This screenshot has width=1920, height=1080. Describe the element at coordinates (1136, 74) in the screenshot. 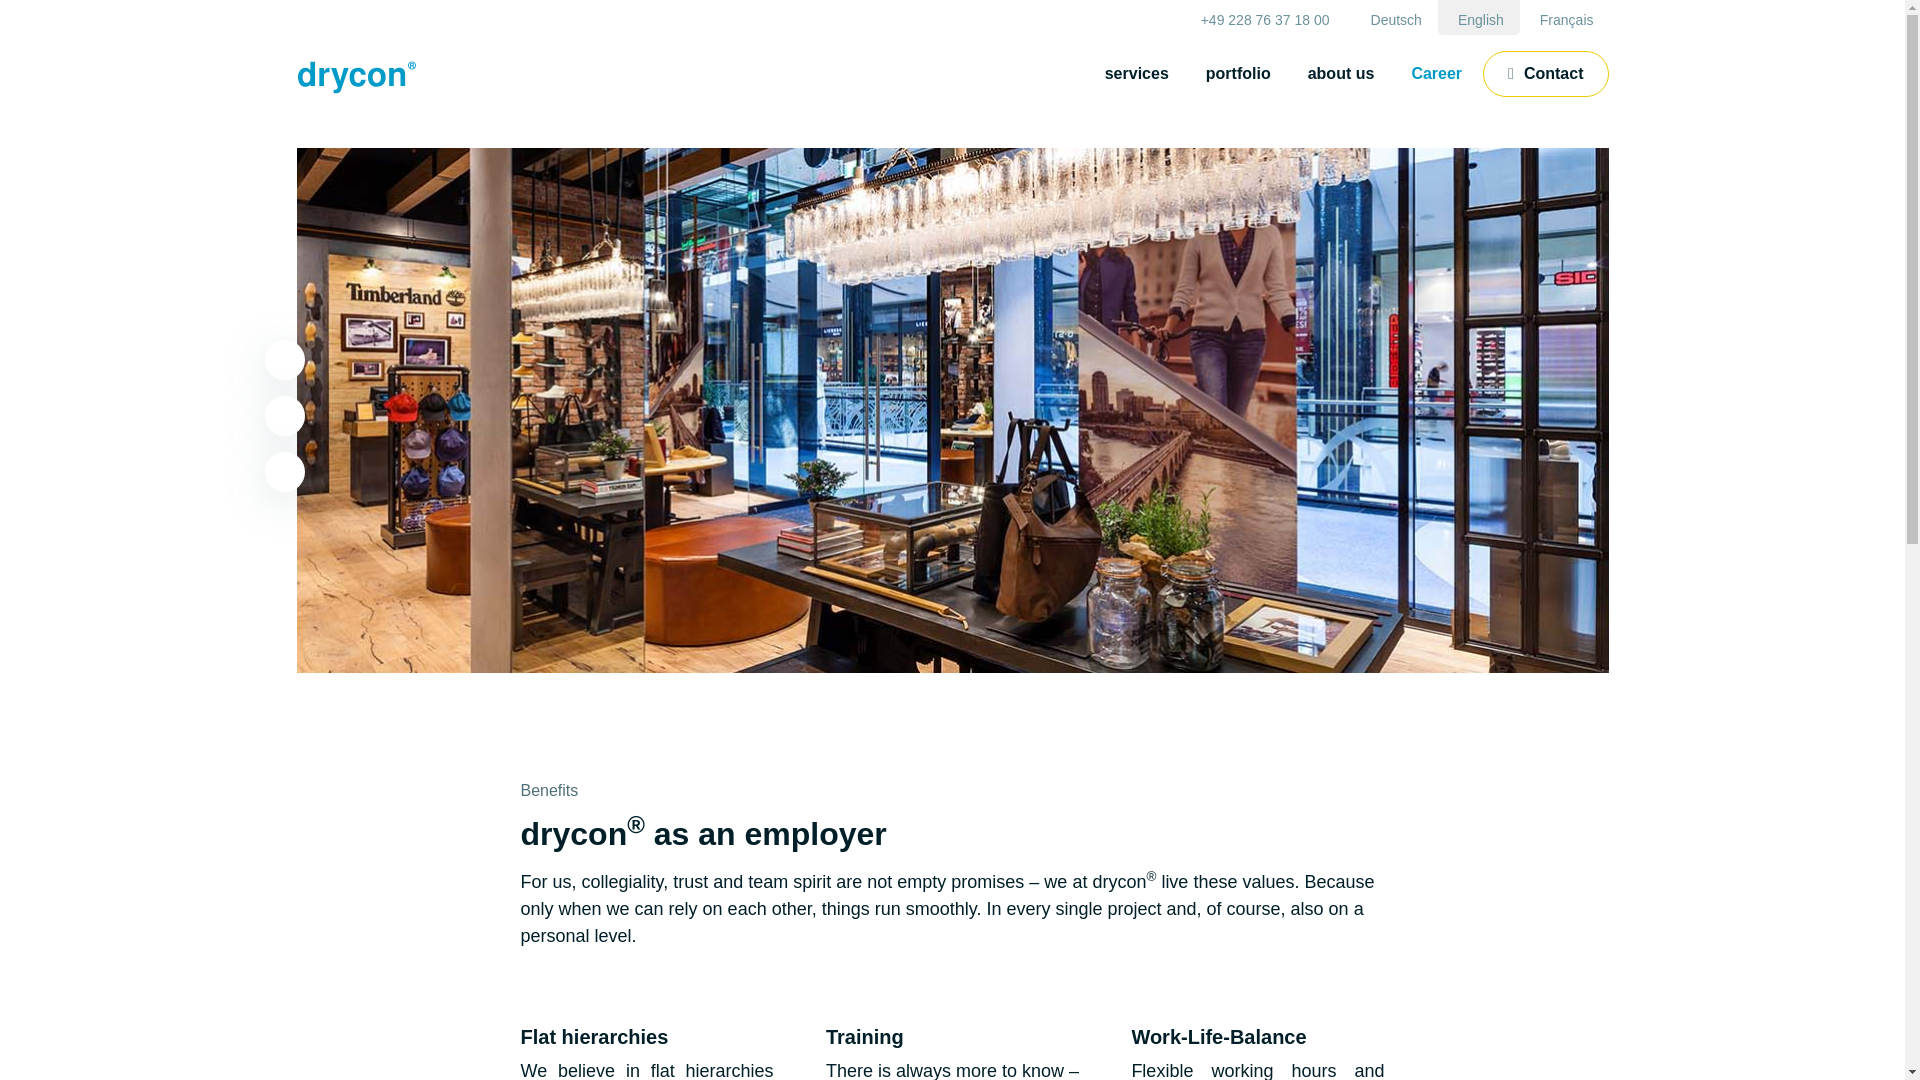

I see `services` at that location.